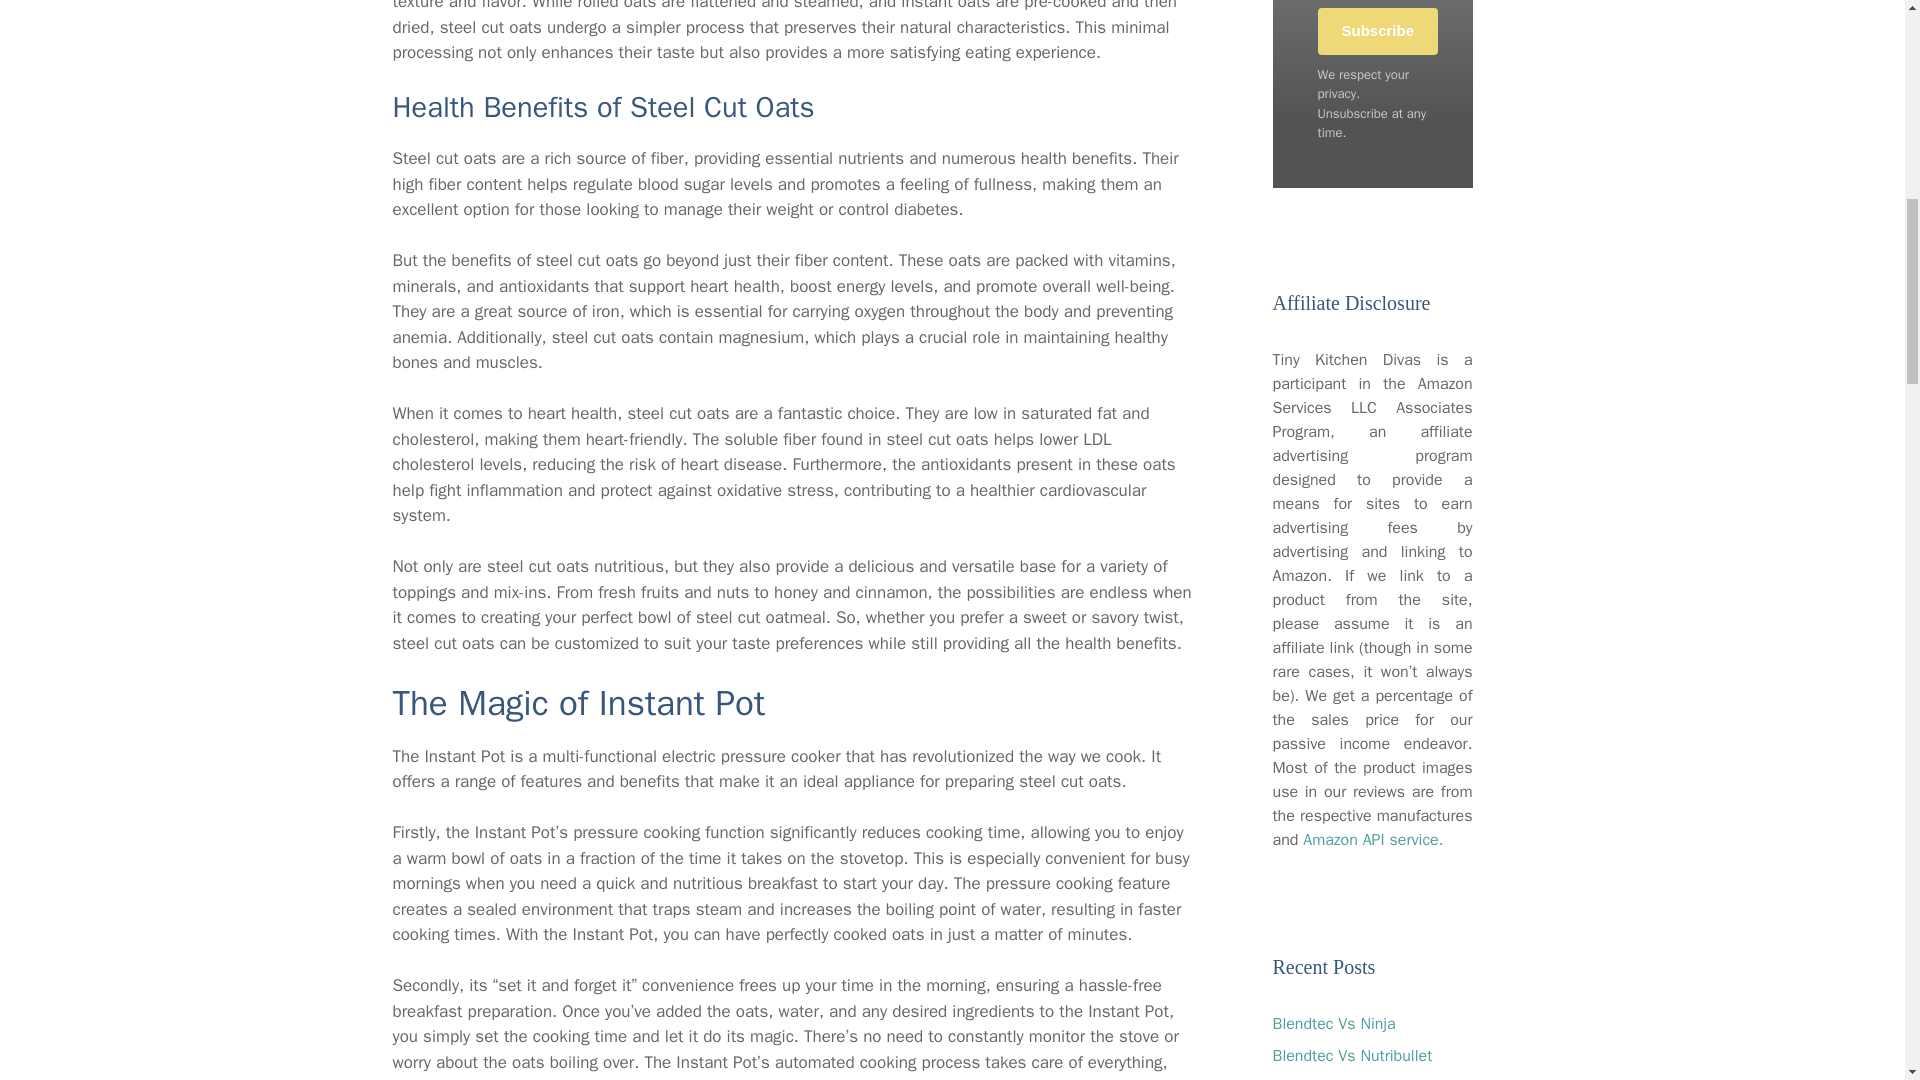 The width and height of the screenshot is (1920, 1080). Describe the element at coordinates (1333, 1024) in the screenshot. I see `Blendtec Vs Ninja` at that location.